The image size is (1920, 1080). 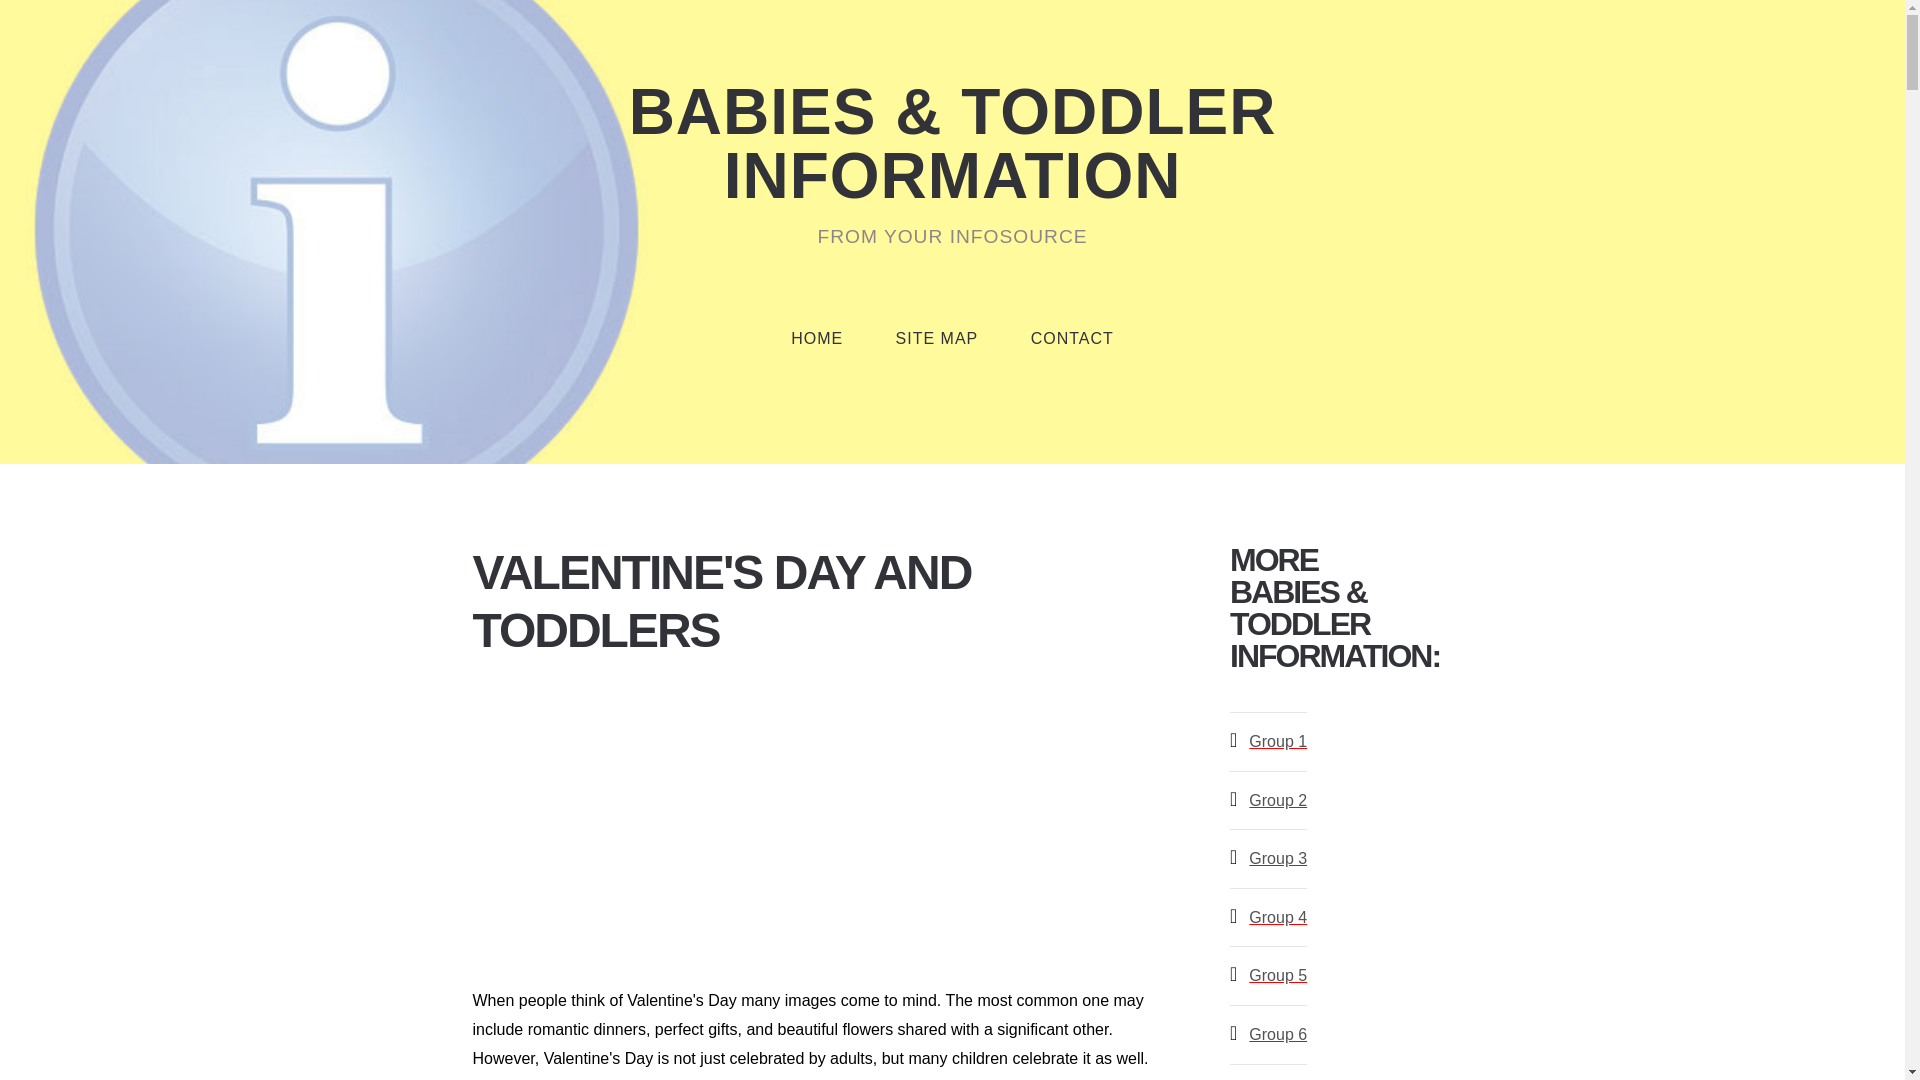 What do you see at coordinates (1278, 1034) in the screenshot?
I see `Group 6` at bounding box center [1278, 1034].